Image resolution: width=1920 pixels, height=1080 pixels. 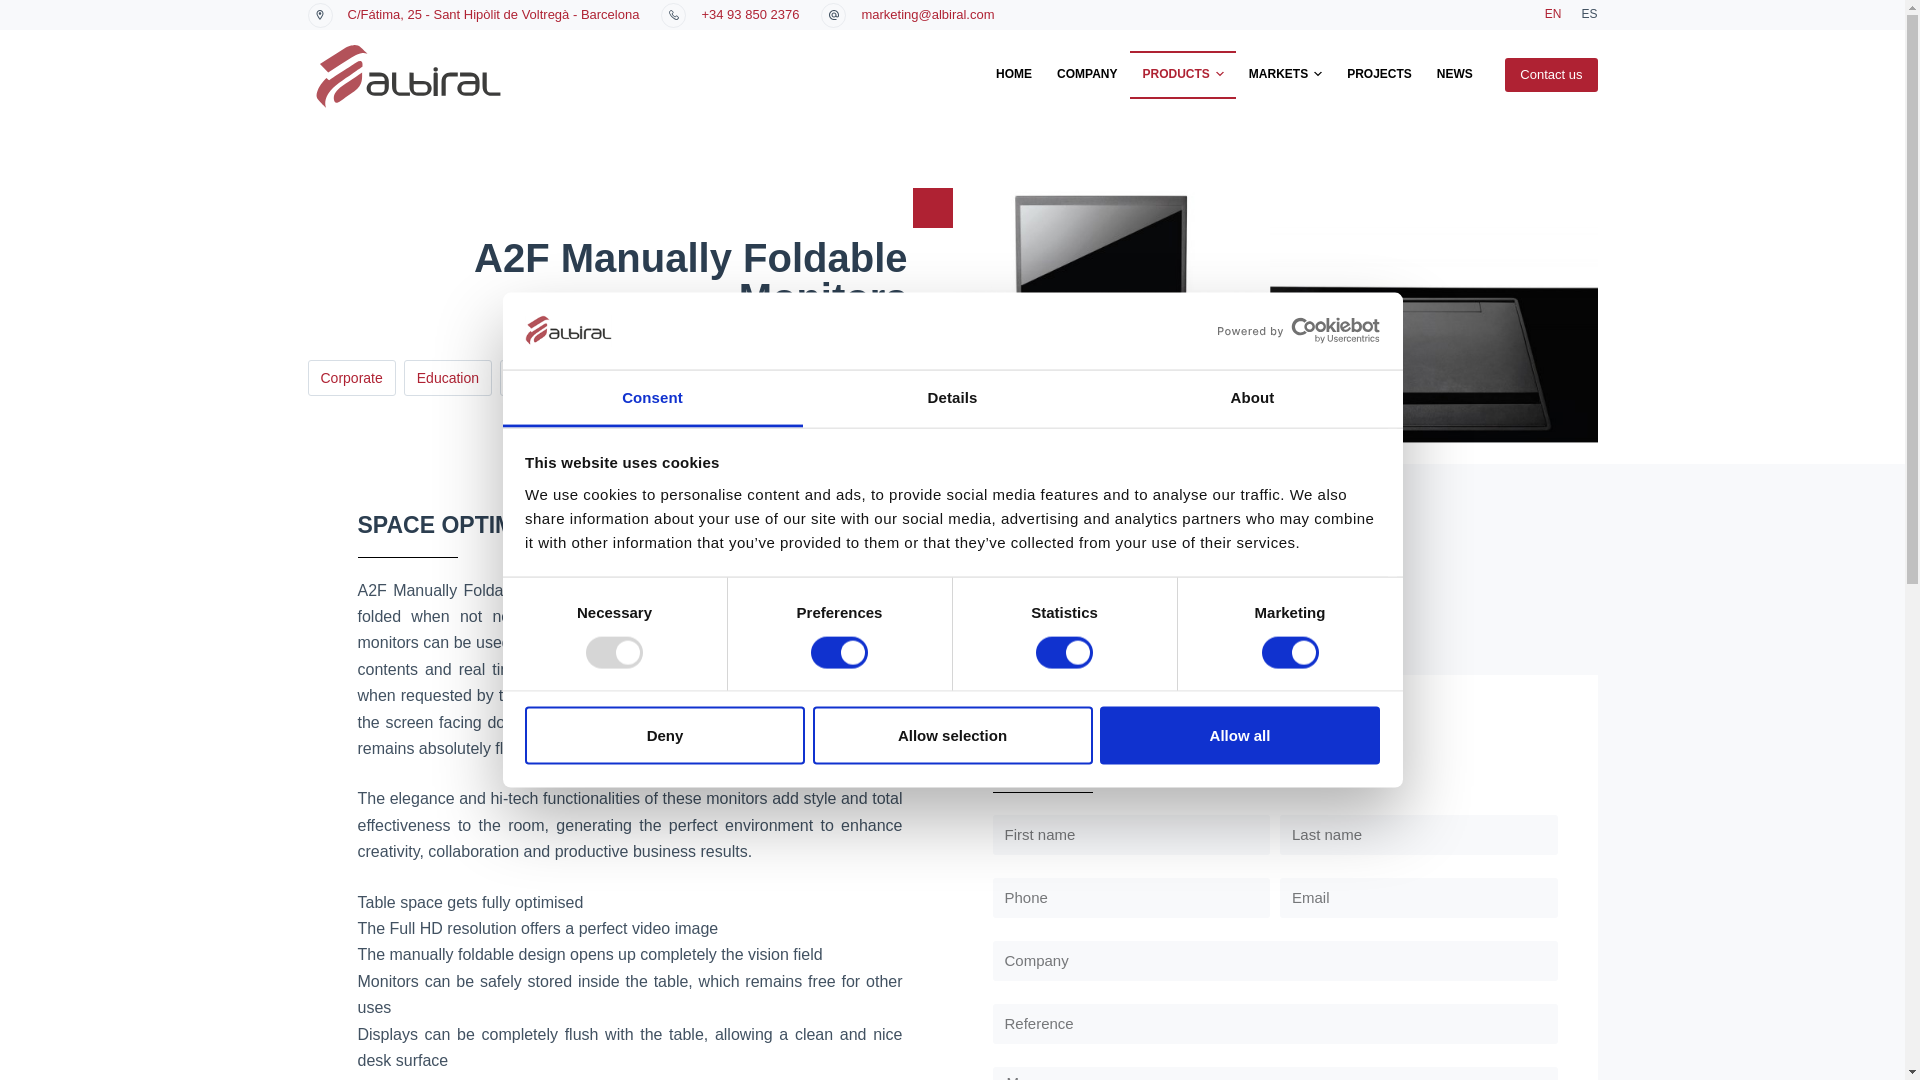 I want to click on Skip to content, so click(x=20, y=10).